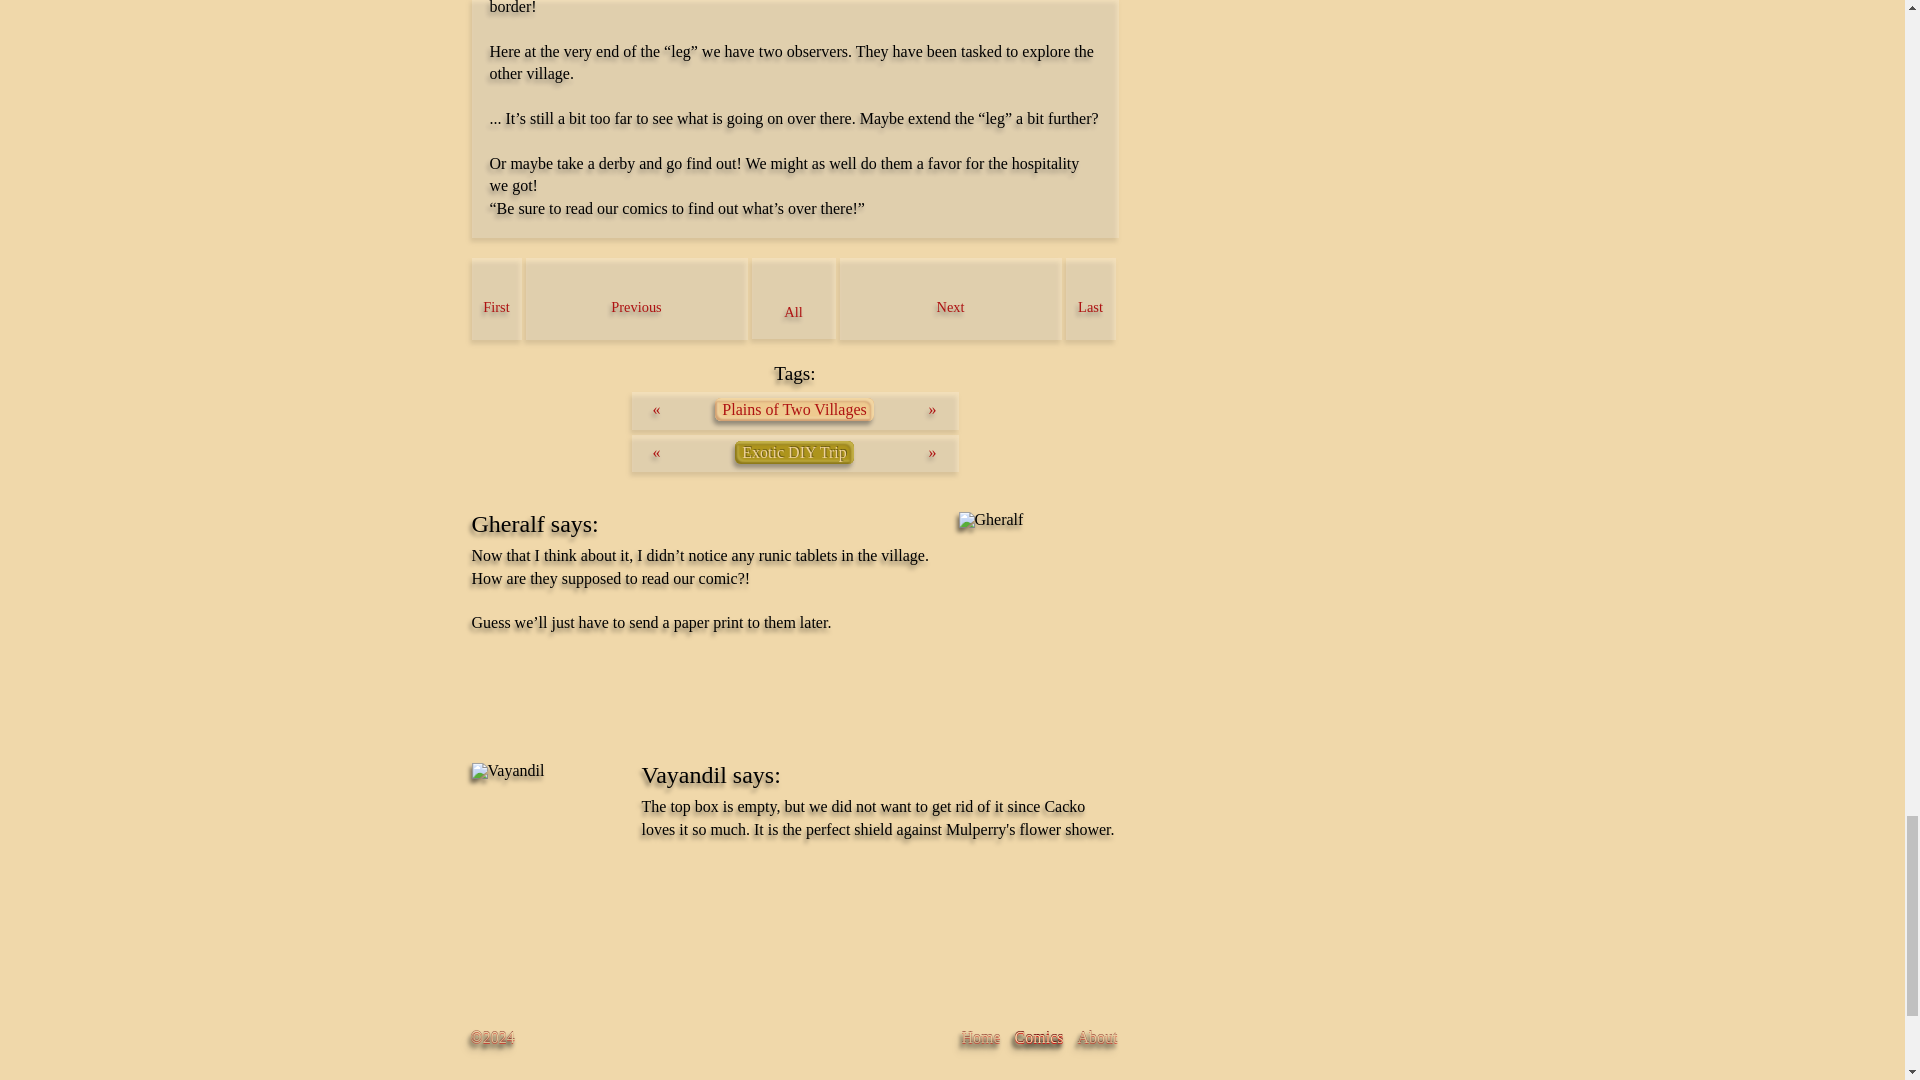  Describe the element at coordinates (950, 299) in the screenshot. I see `Next` at that location.